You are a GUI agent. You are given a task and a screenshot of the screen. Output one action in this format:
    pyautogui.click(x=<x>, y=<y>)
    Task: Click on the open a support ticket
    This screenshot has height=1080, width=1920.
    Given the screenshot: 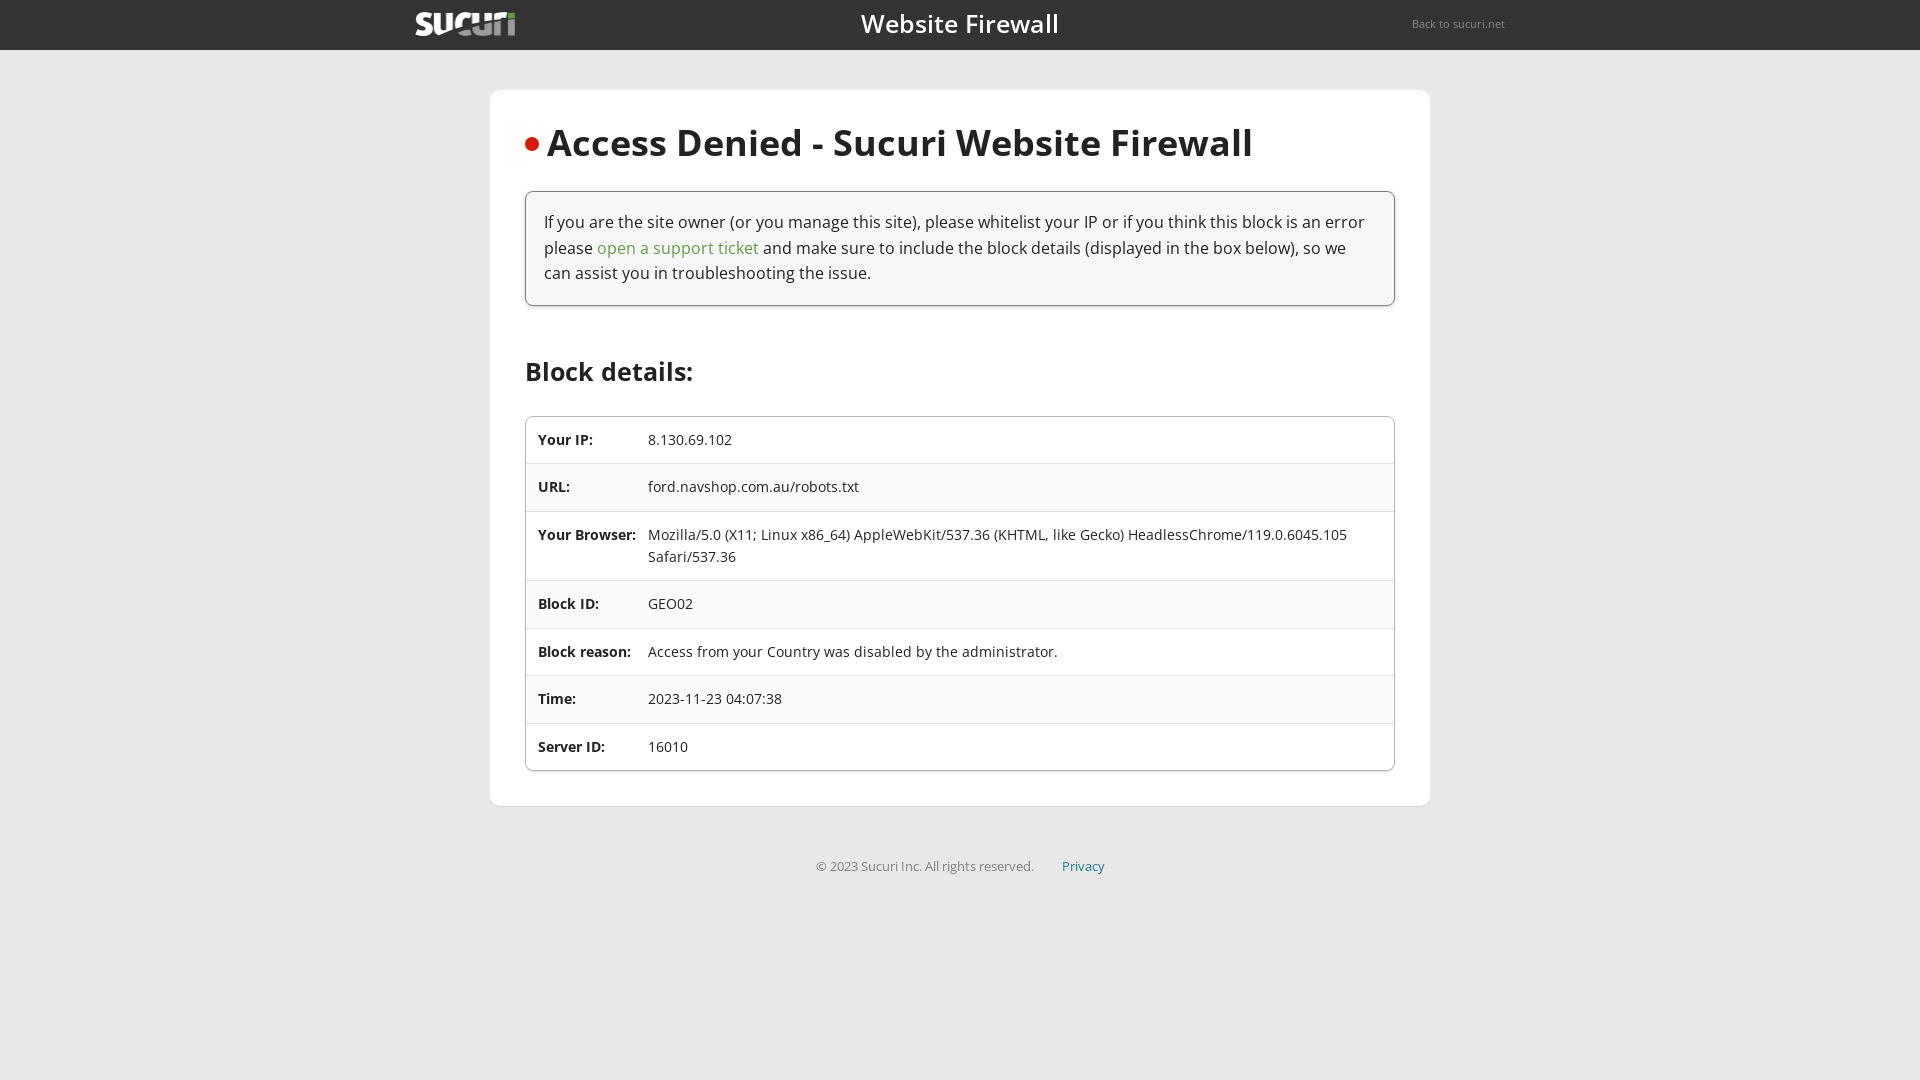 What is the action you would take?
    pyautogui.click(x=678, y=248)
    